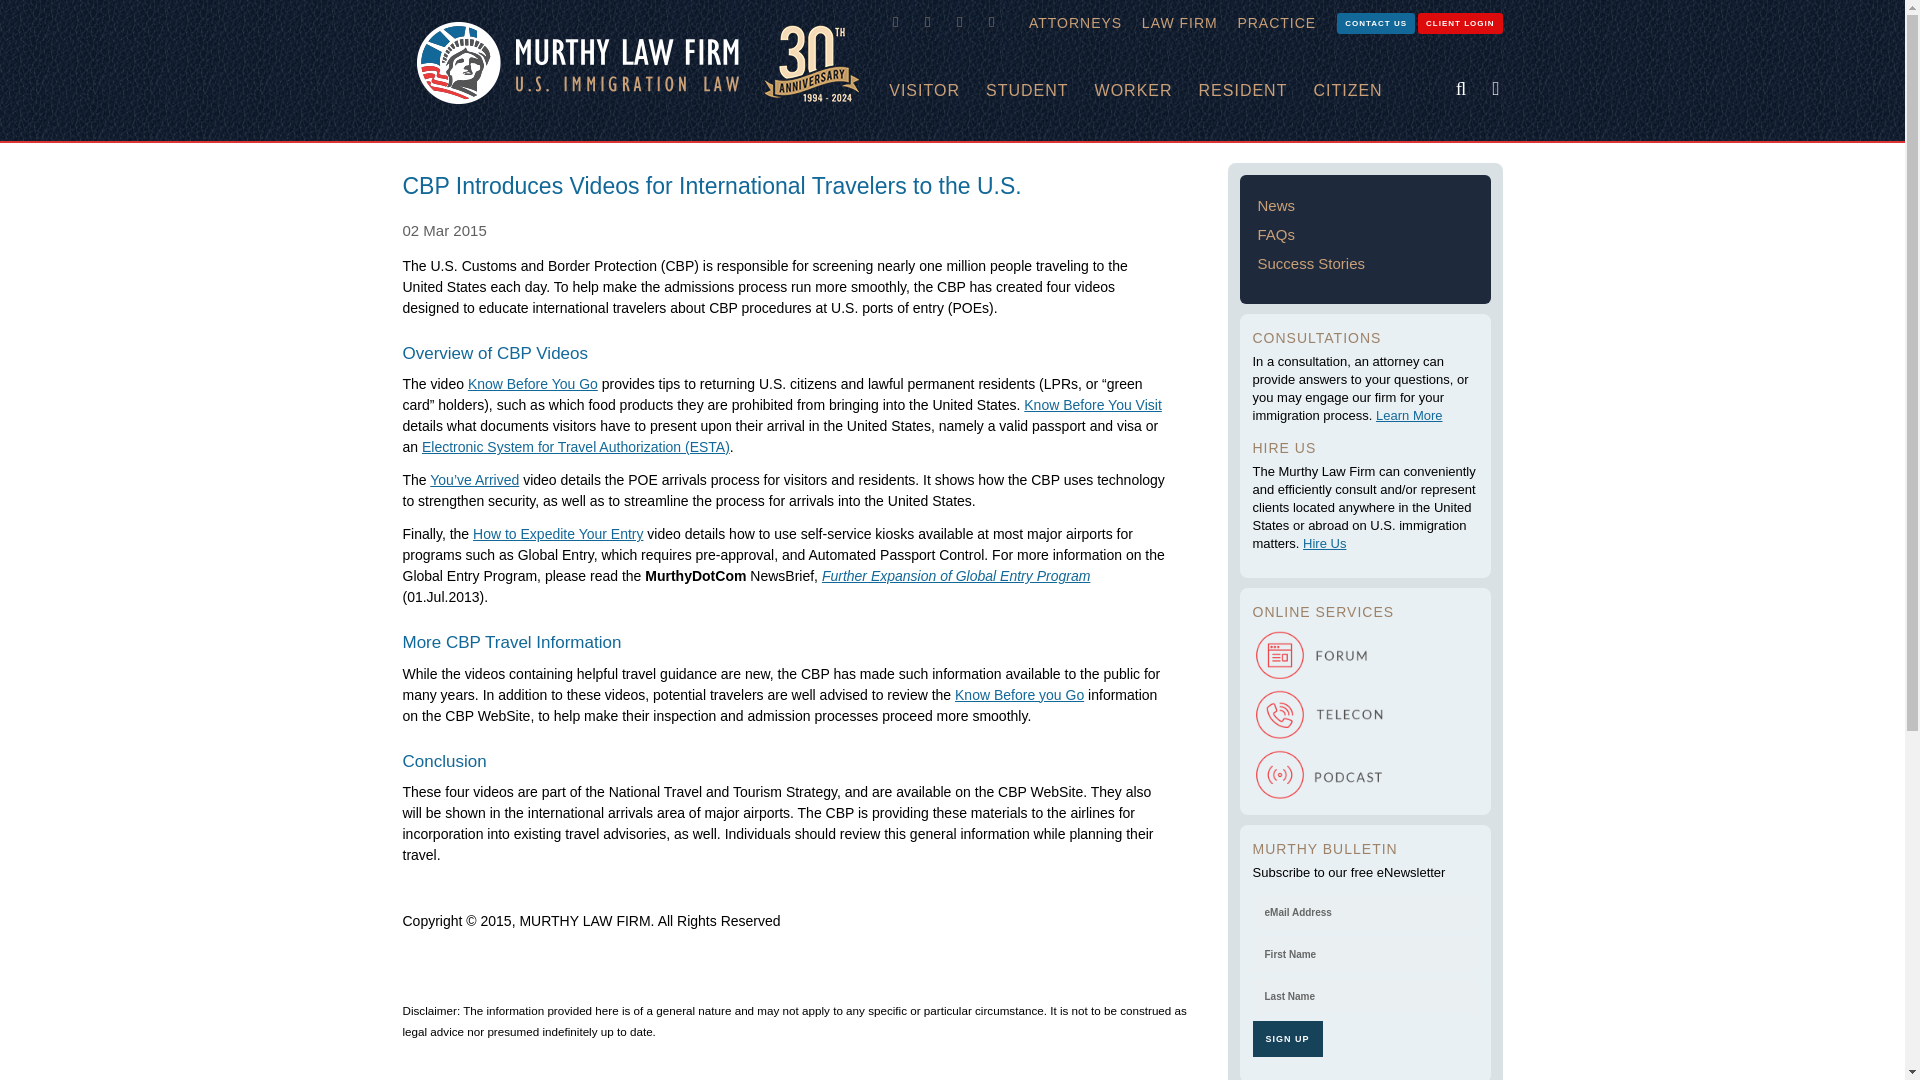 The image size is (1920, 1080). What do you see at coordinates (1376, 22) in the screenshot?
I see `CONTACT US` at bounding box center [1376, 22].